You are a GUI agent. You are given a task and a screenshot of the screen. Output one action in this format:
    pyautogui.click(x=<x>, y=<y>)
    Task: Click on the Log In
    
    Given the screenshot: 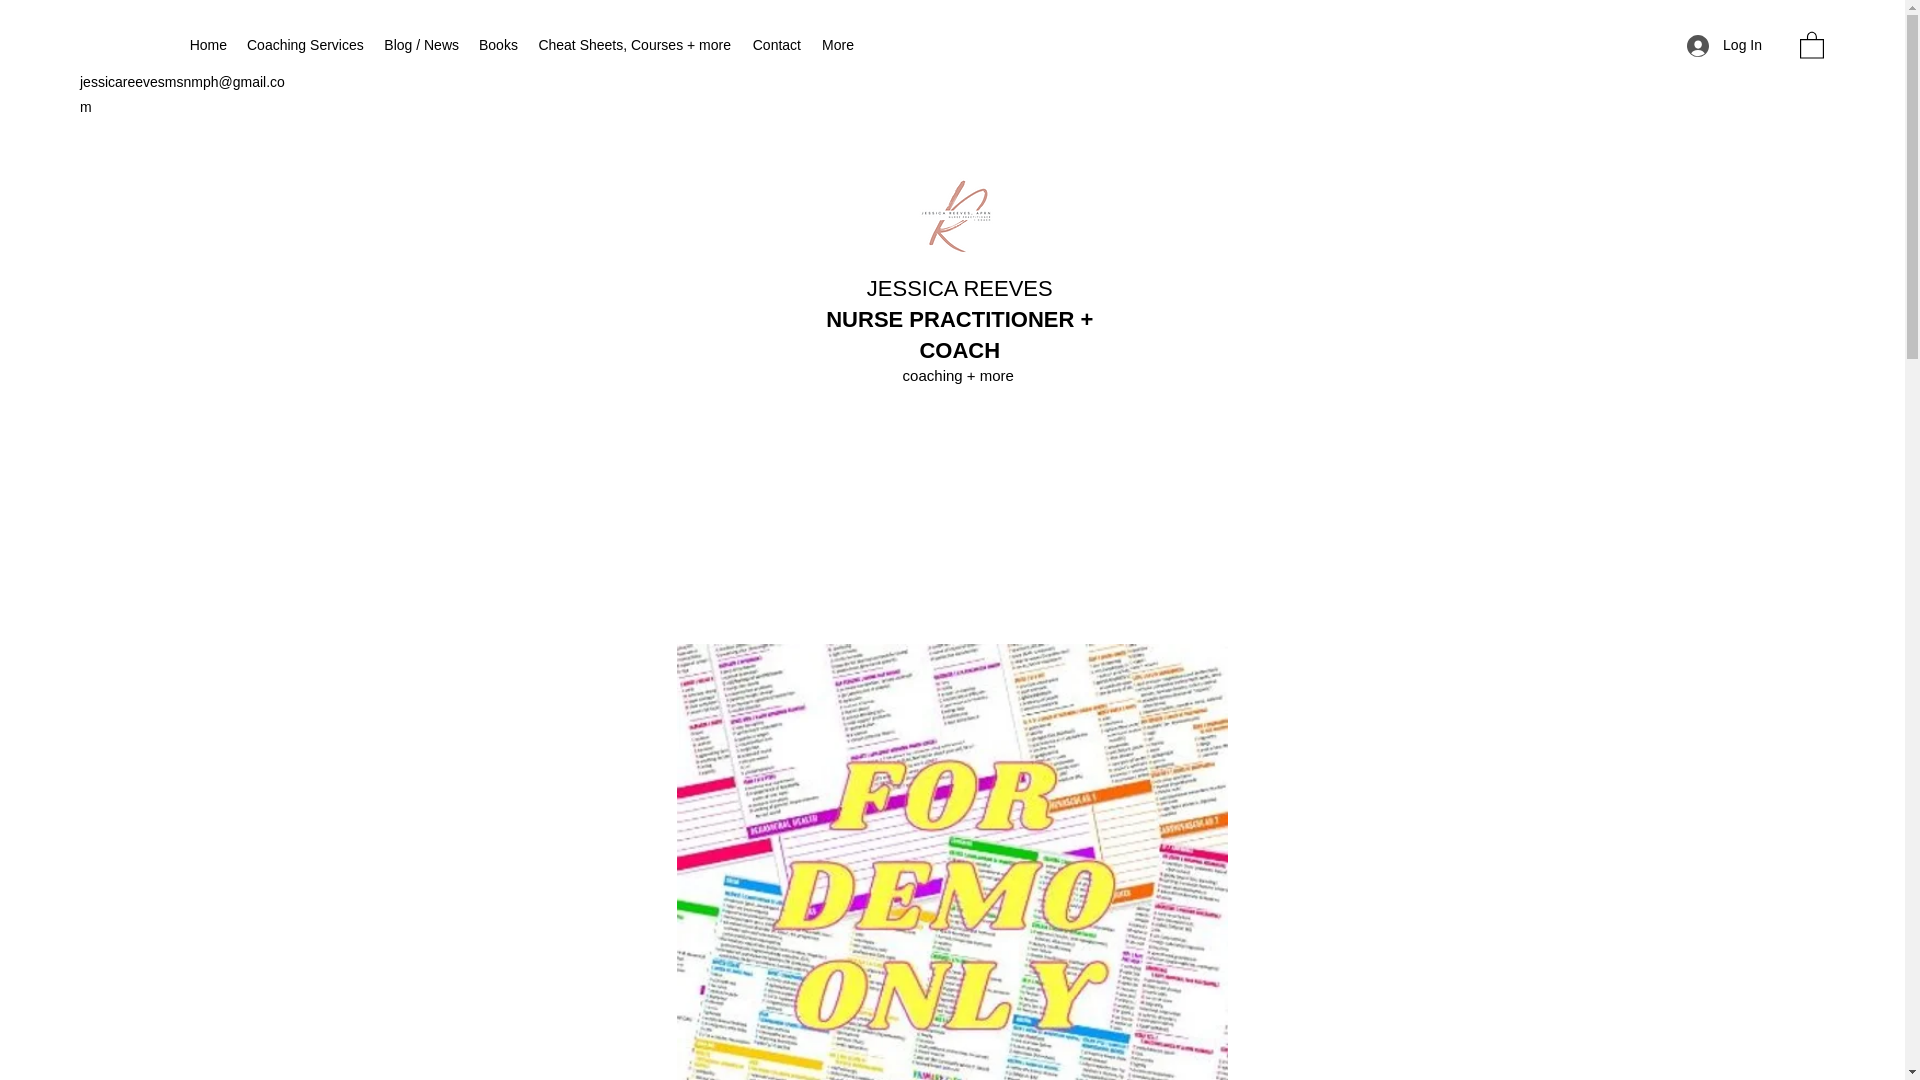 What is the action you would take?
    pyautogui.click(x=1724, y=45)
    